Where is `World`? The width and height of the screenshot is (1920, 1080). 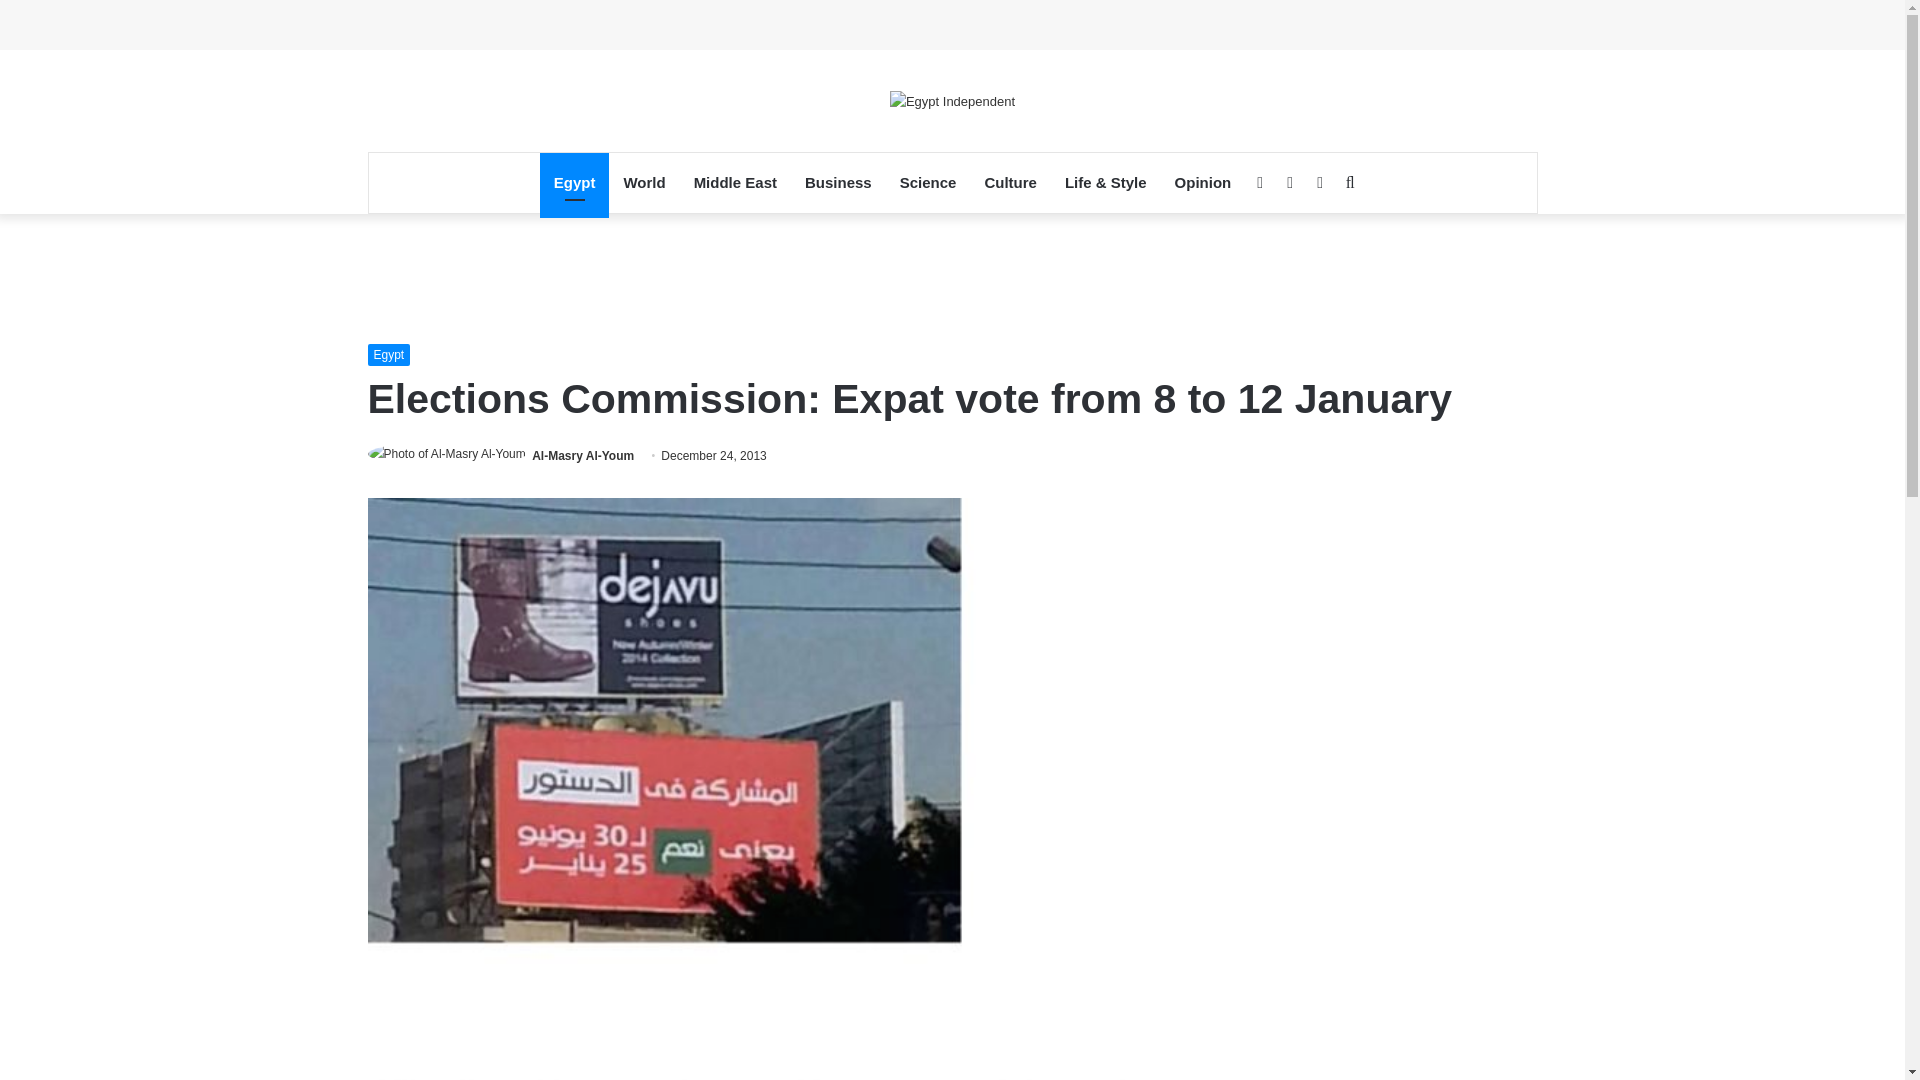 World is located at coordinates (644, 182).